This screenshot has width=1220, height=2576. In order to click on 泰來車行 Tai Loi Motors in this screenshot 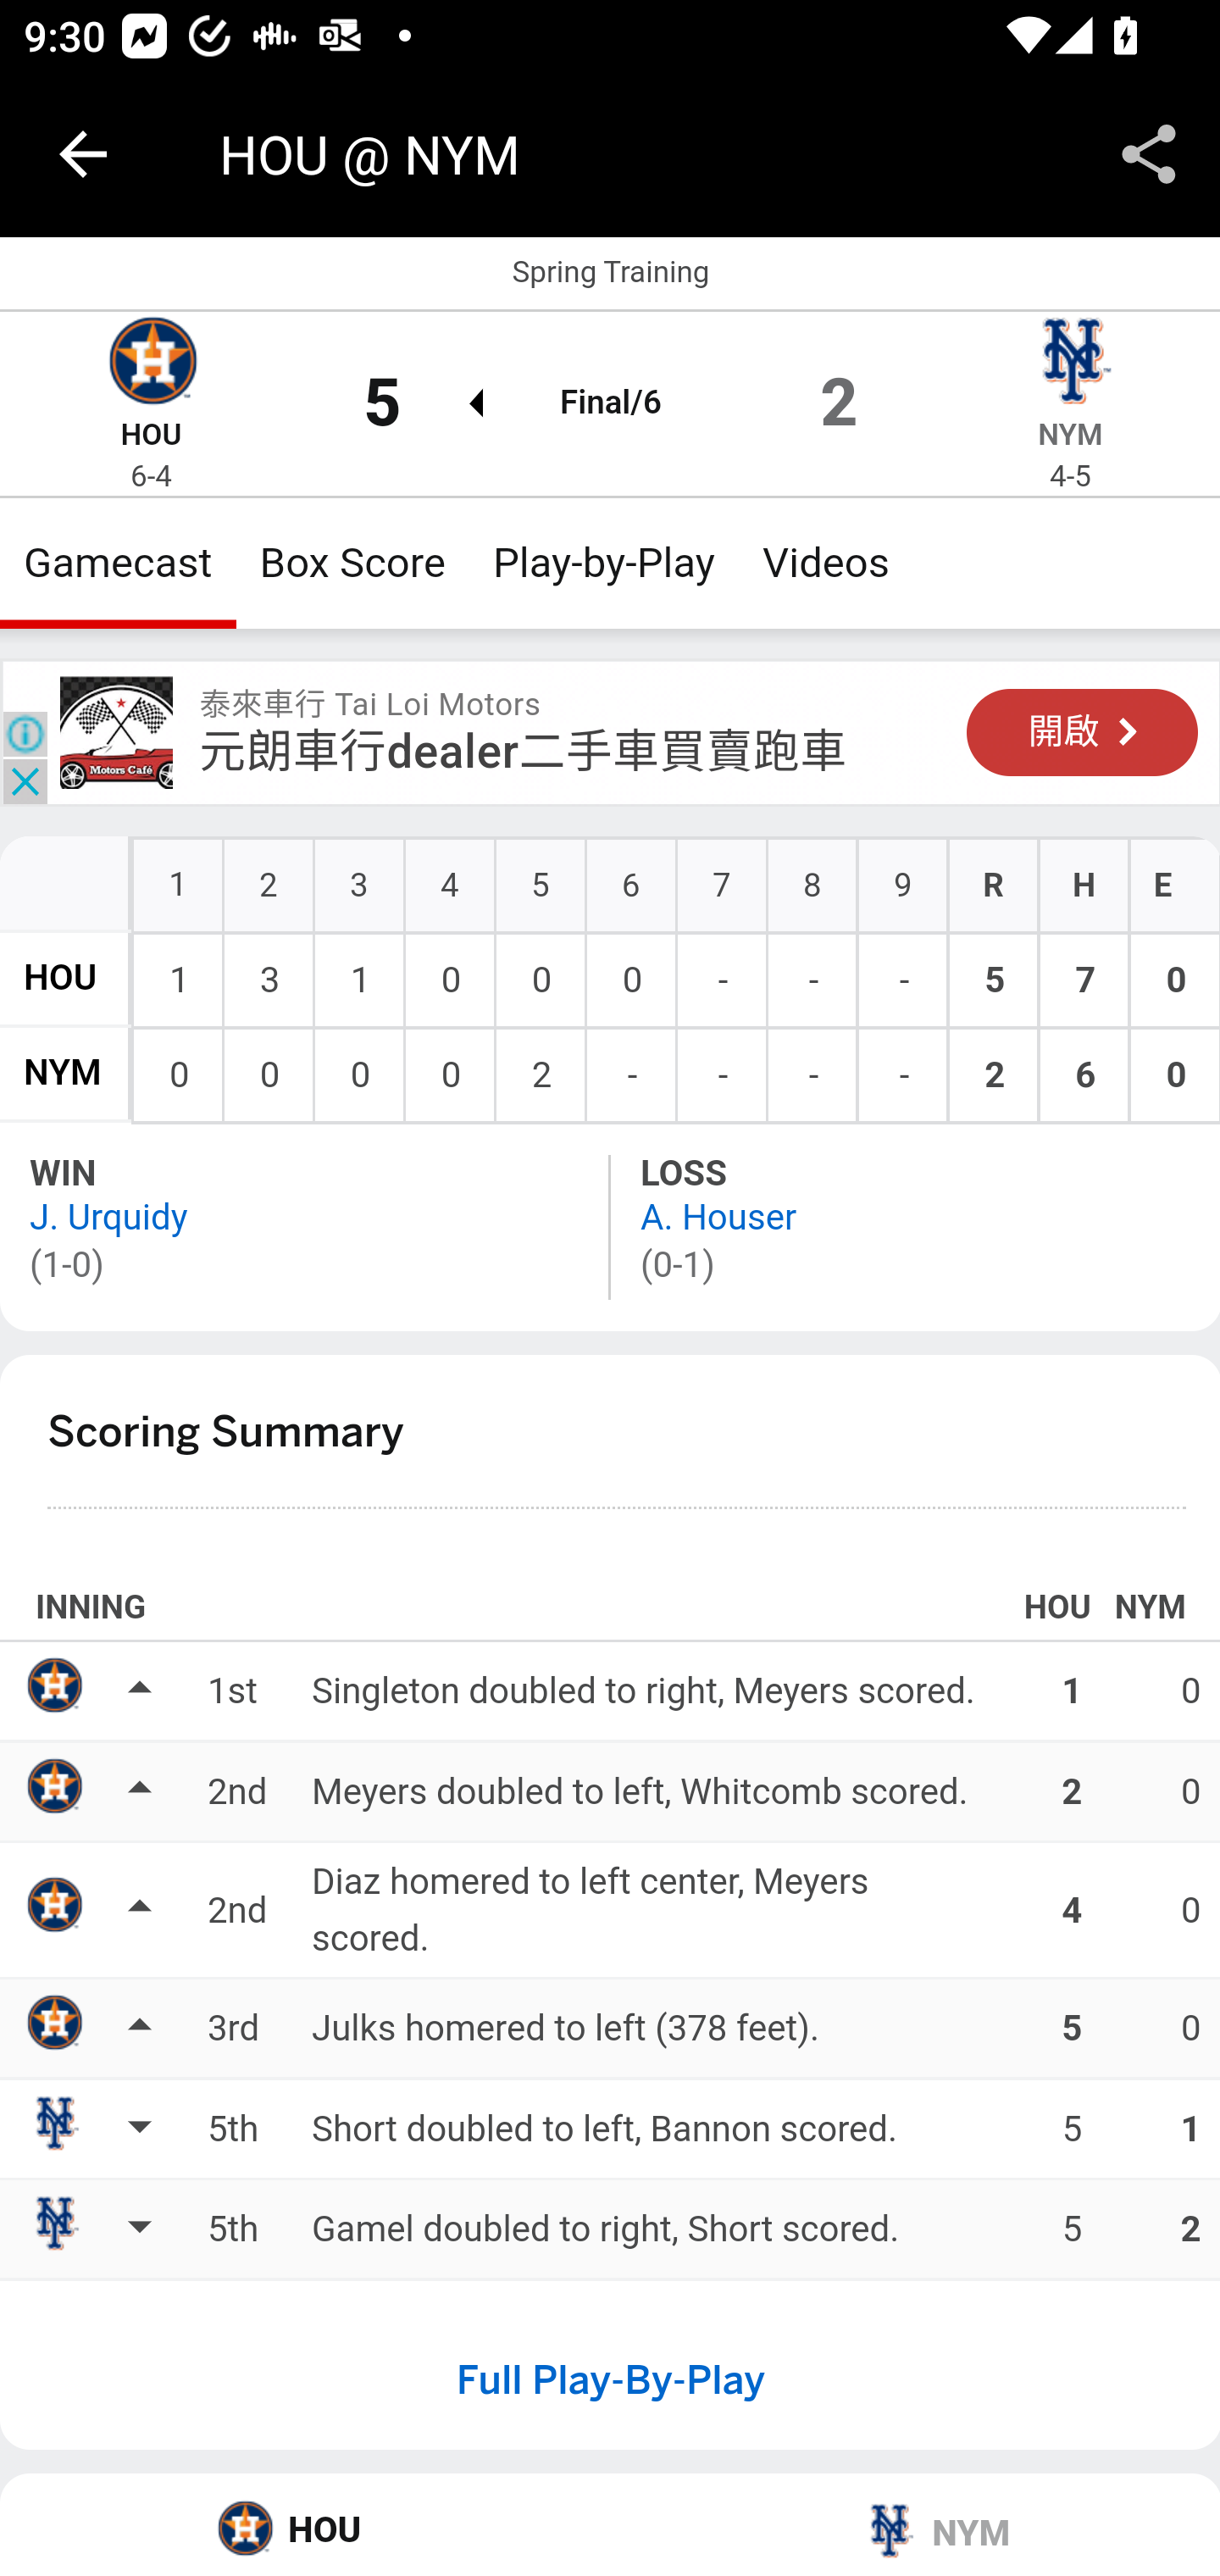, I will do `click(369, 704)`.